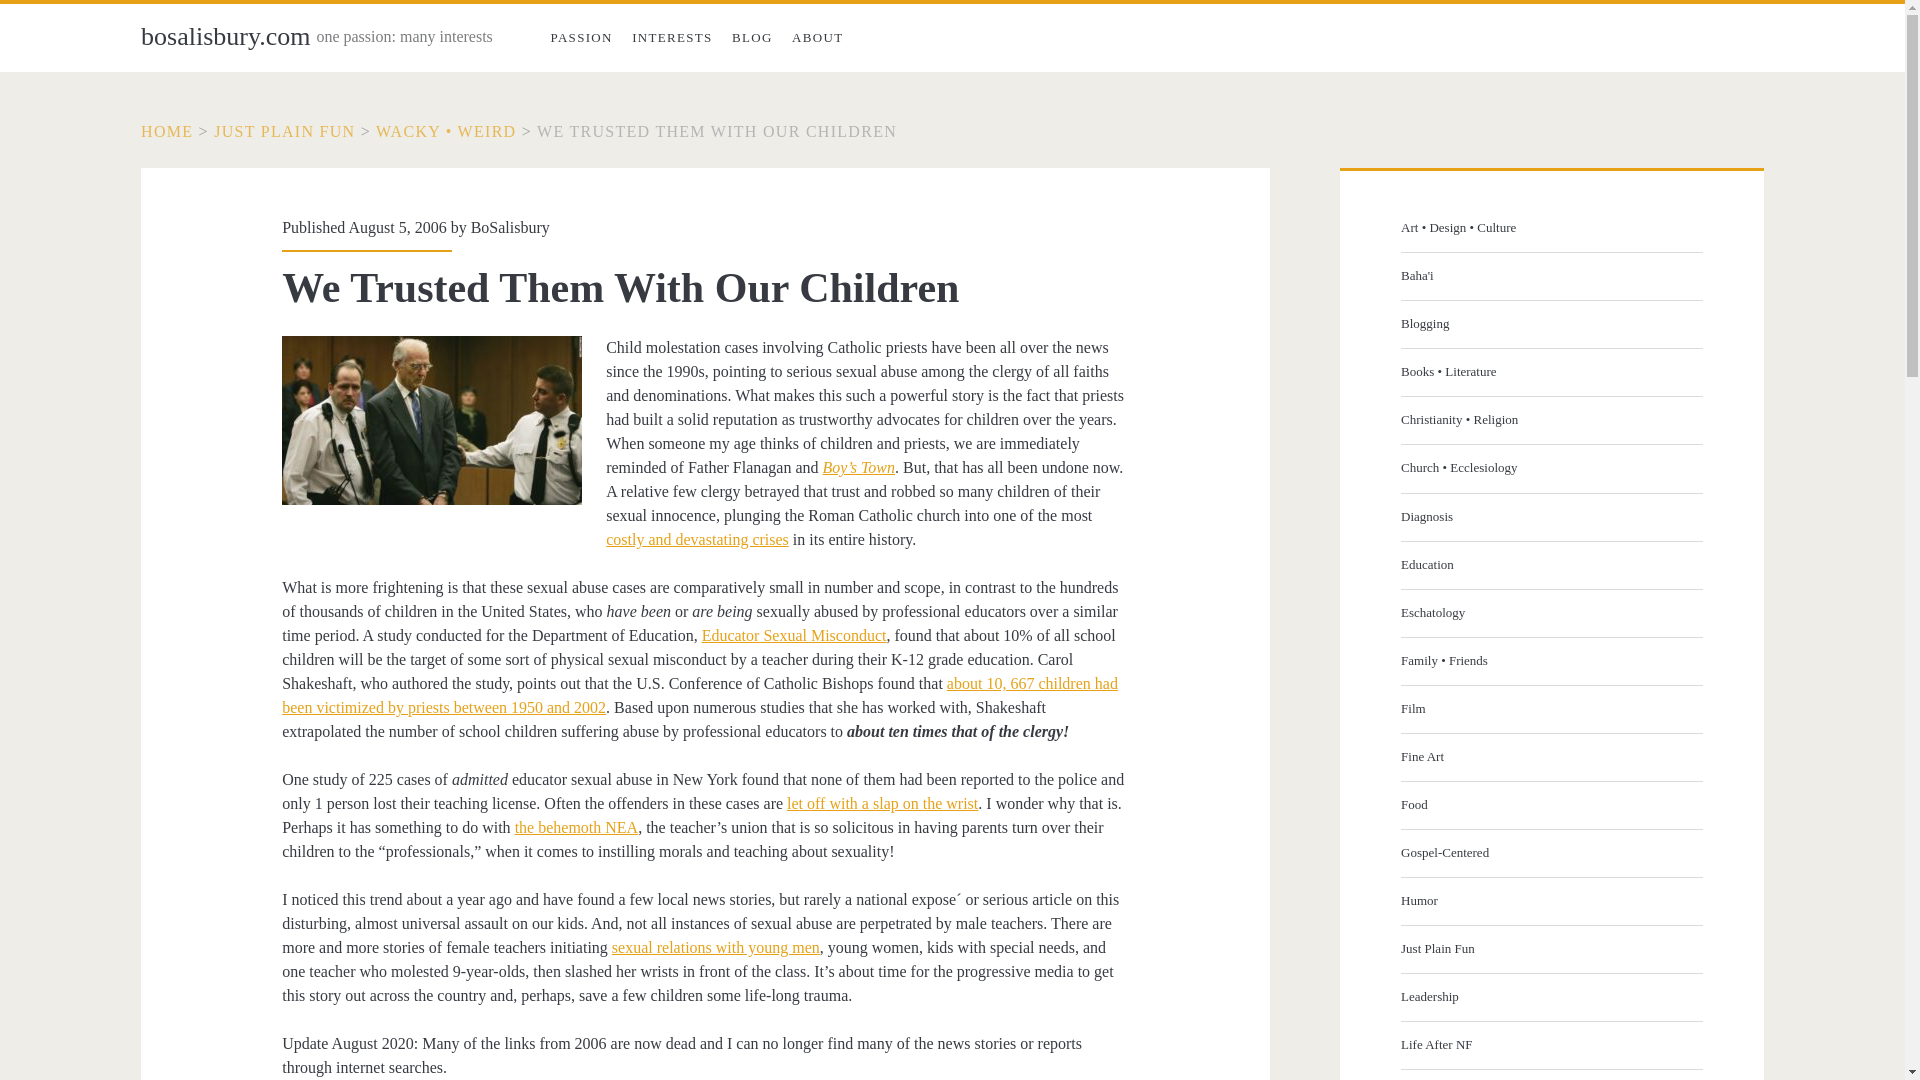  What do you see at coordinates (166, 132) in the screenshot?
I see `Home` at bounding box center [166, 132].